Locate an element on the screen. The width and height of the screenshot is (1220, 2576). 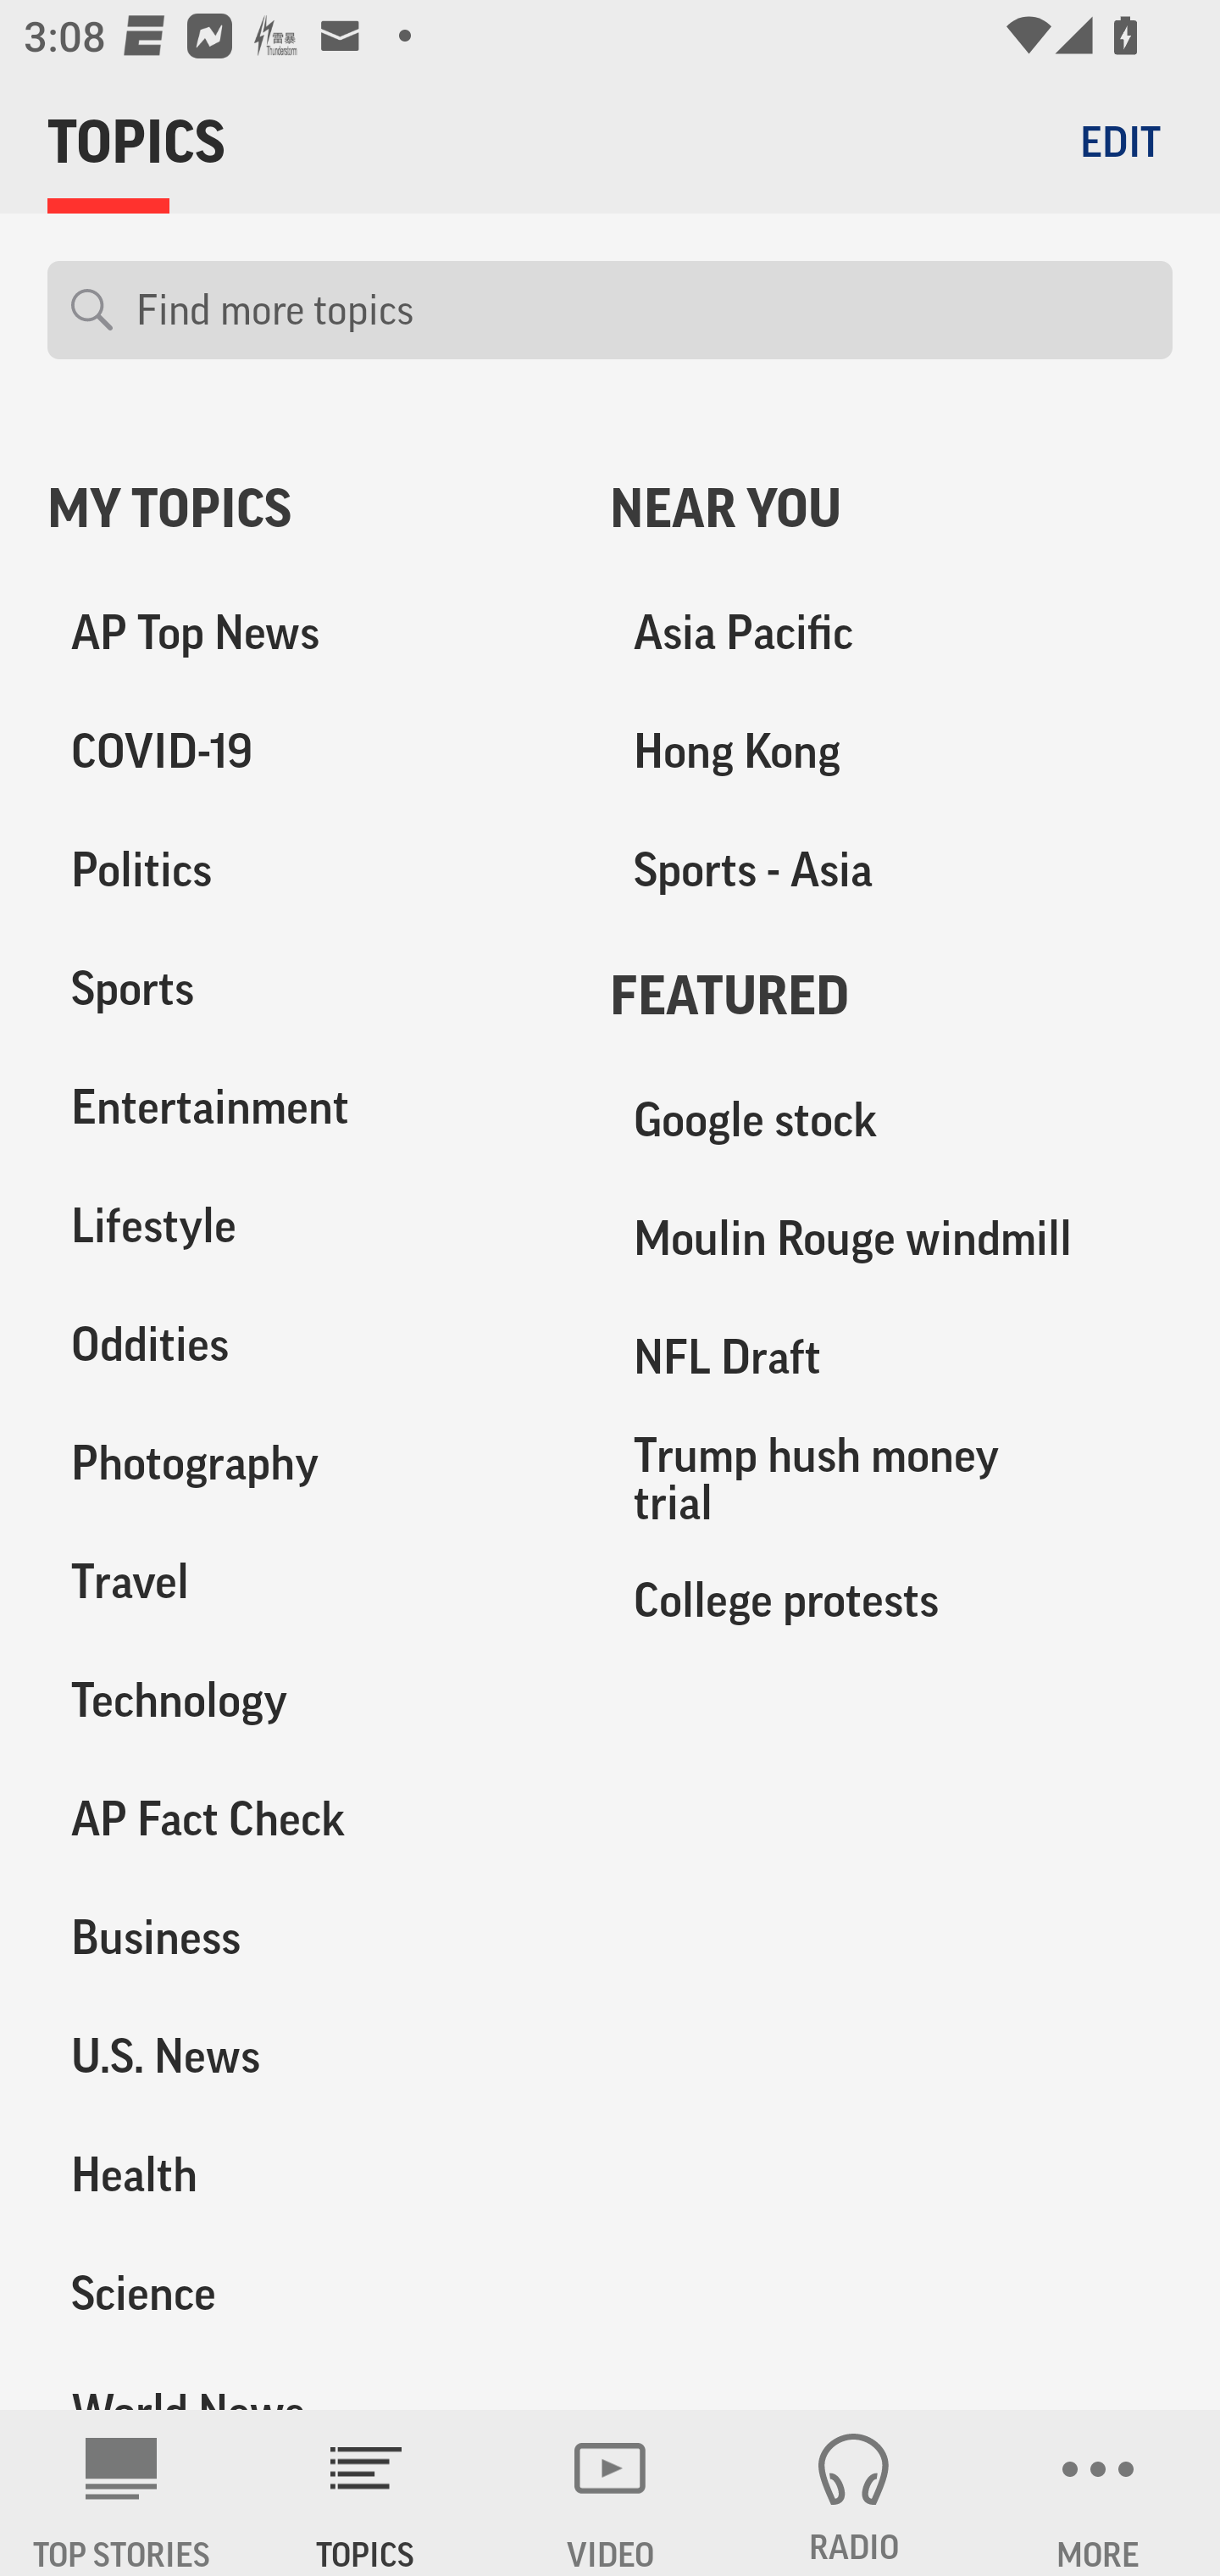
AP Fact Check is located at coordinates (305, 1818).